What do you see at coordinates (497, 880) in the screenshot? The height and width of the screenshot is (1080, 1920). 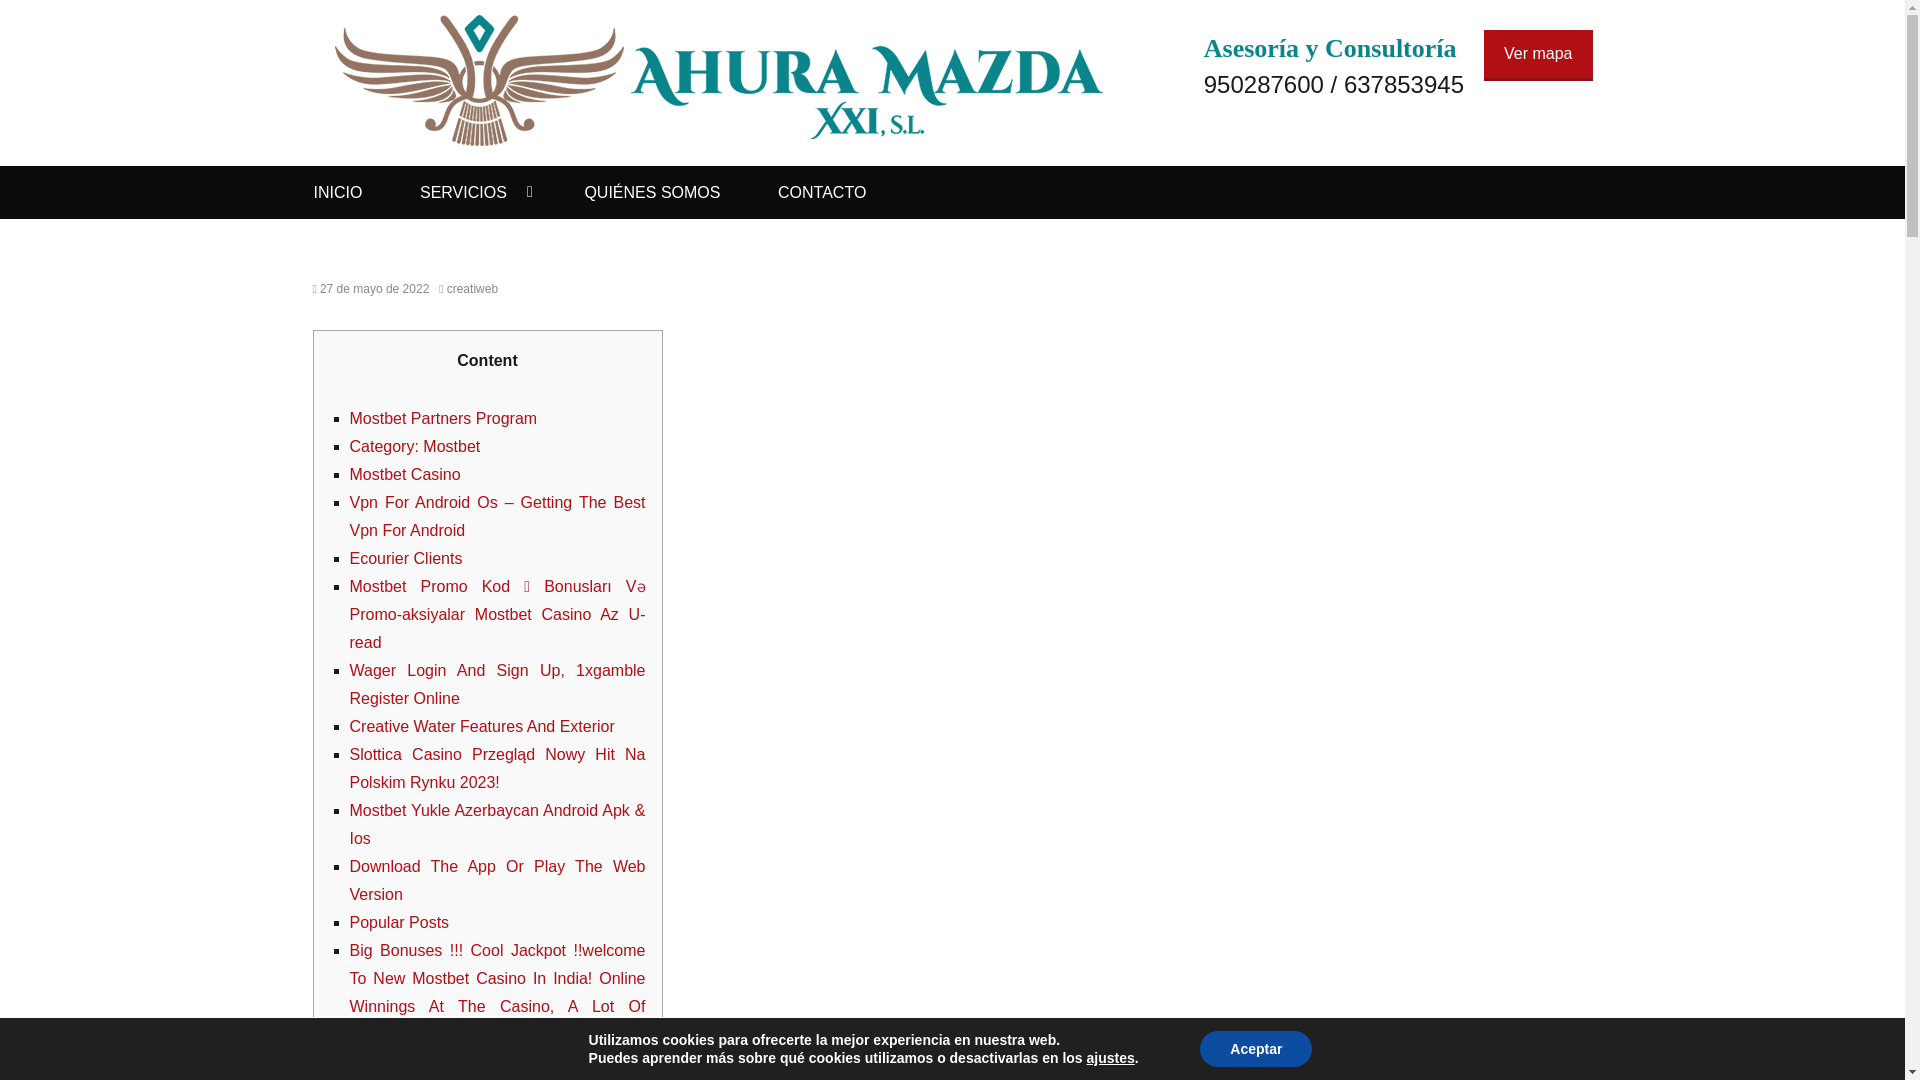 I see `Download The App Or Play The Web Version` at bounding box center [497, 880].